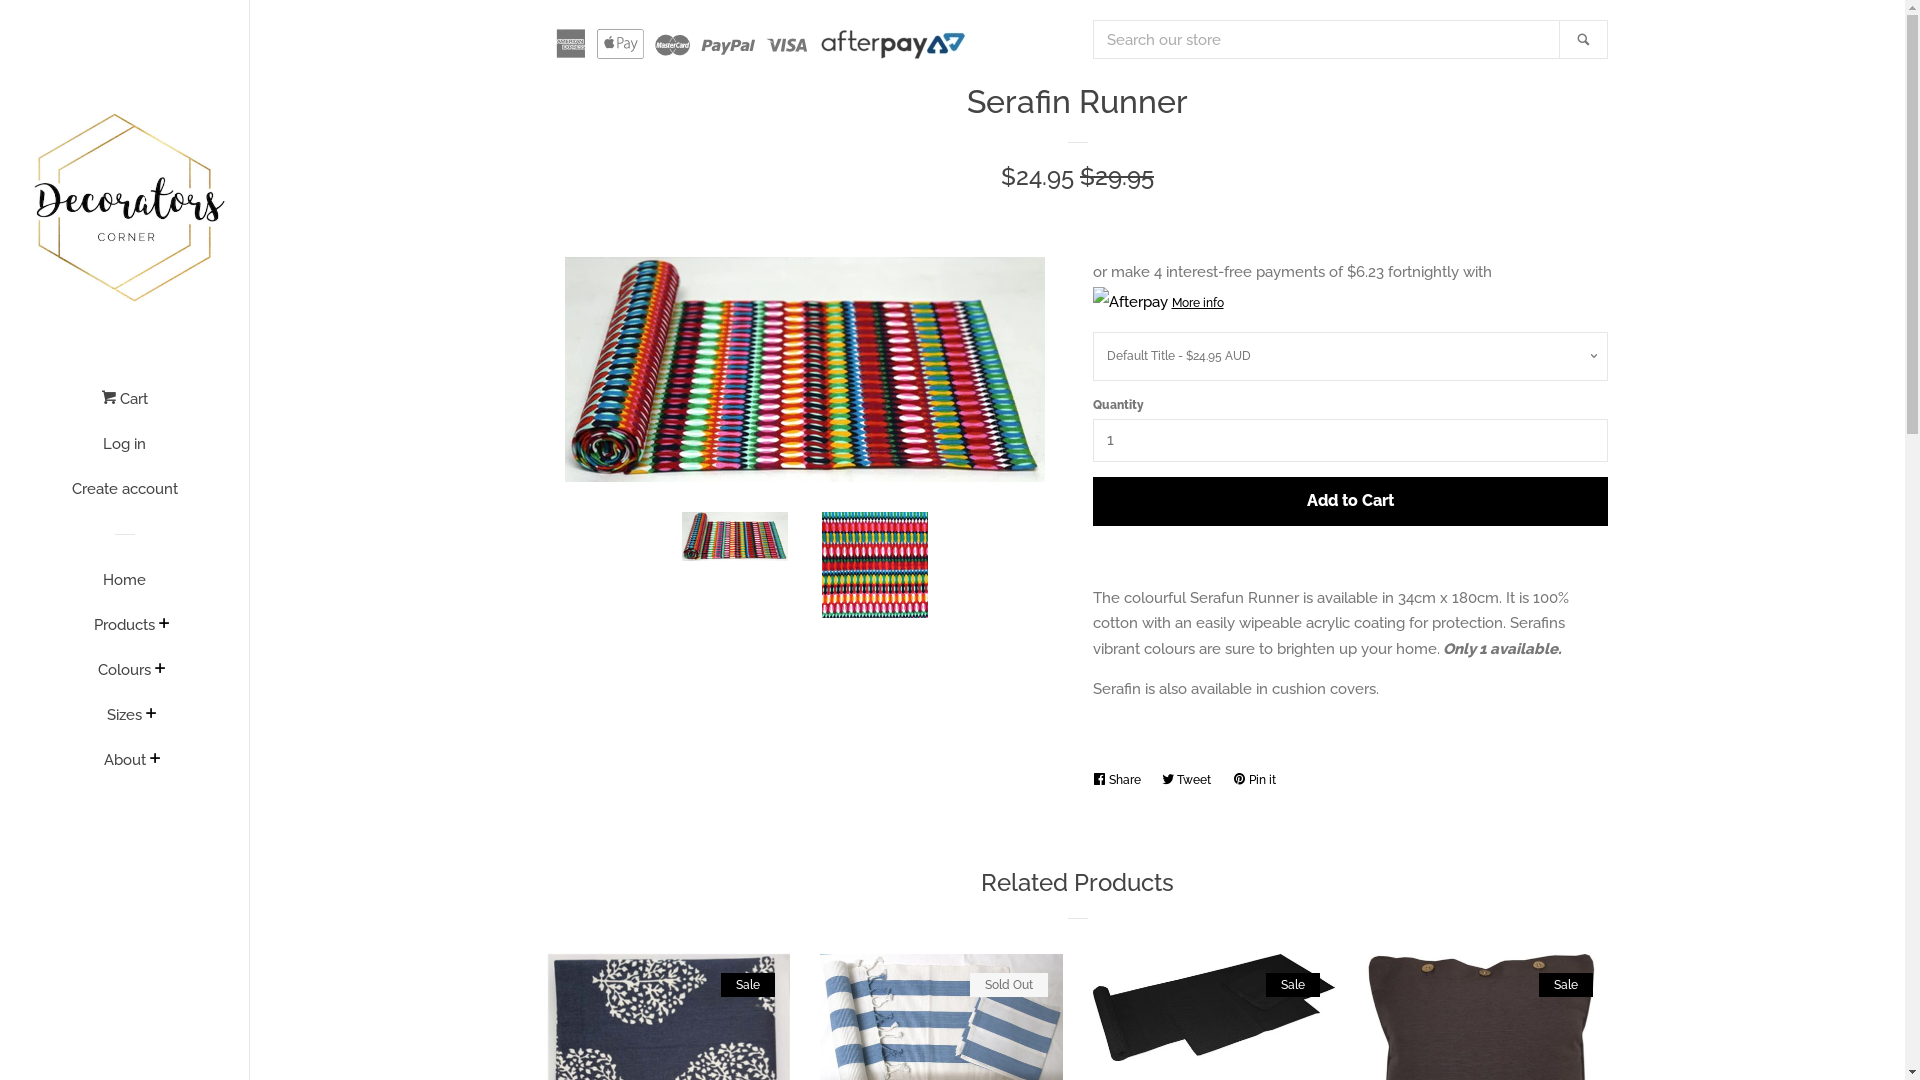 The width and height of the screenshot is (1920, 1080). I want to click on Home, so click(124, 588).